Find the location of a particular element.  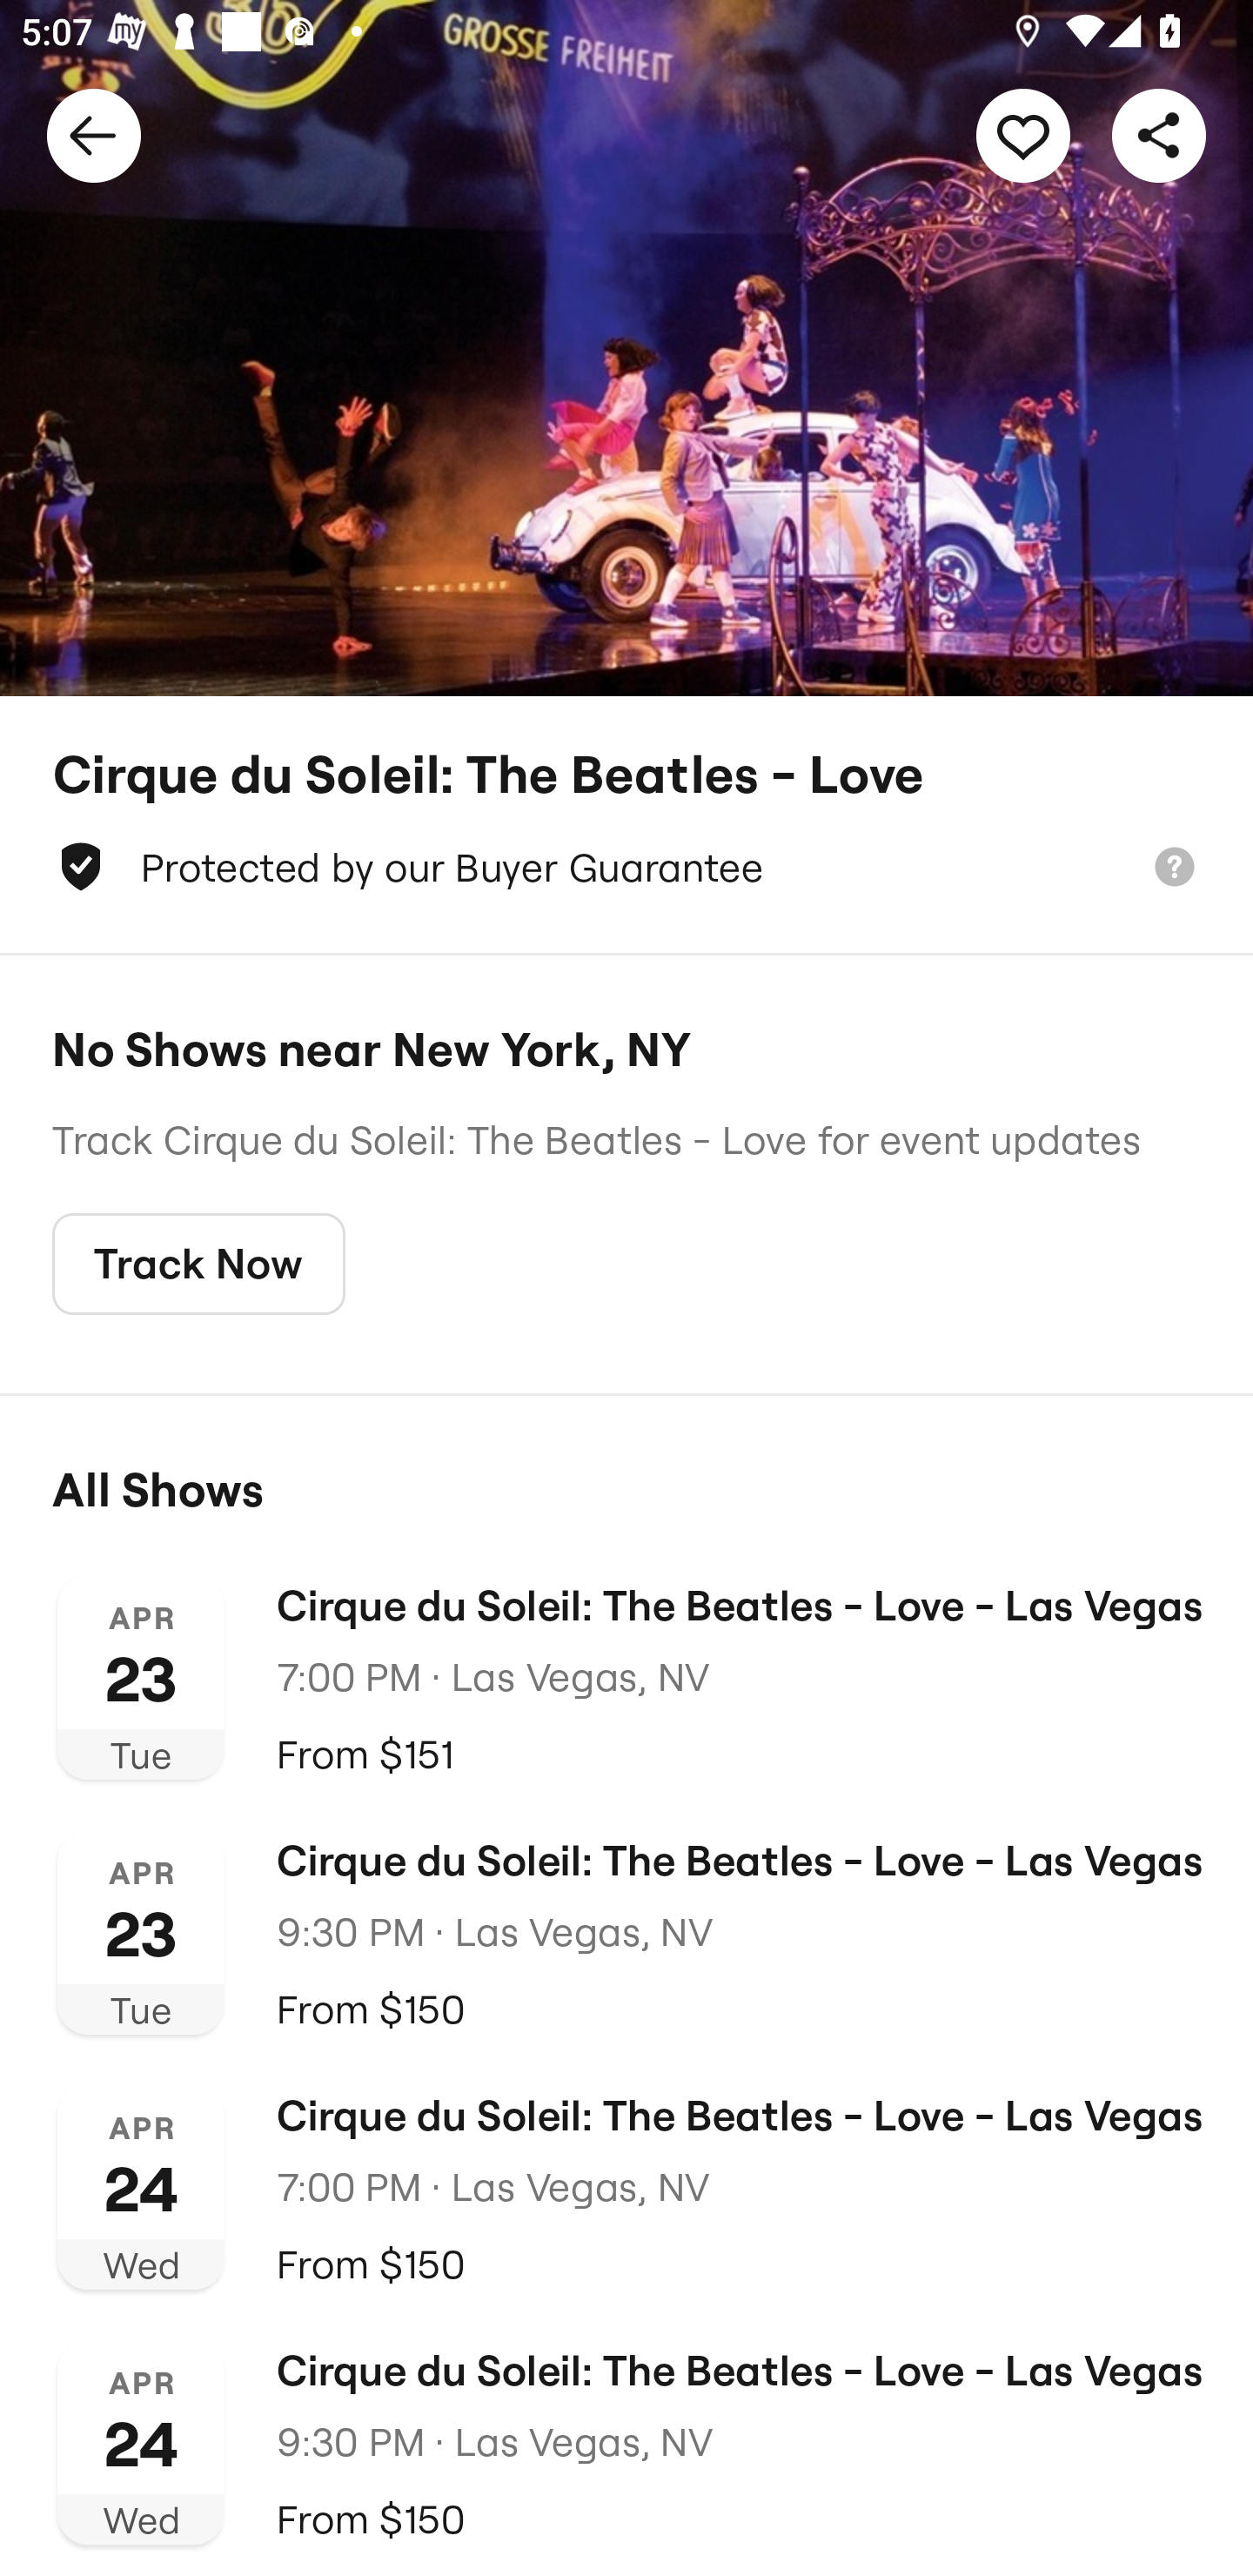

Back is located at coordinates (94, 134).